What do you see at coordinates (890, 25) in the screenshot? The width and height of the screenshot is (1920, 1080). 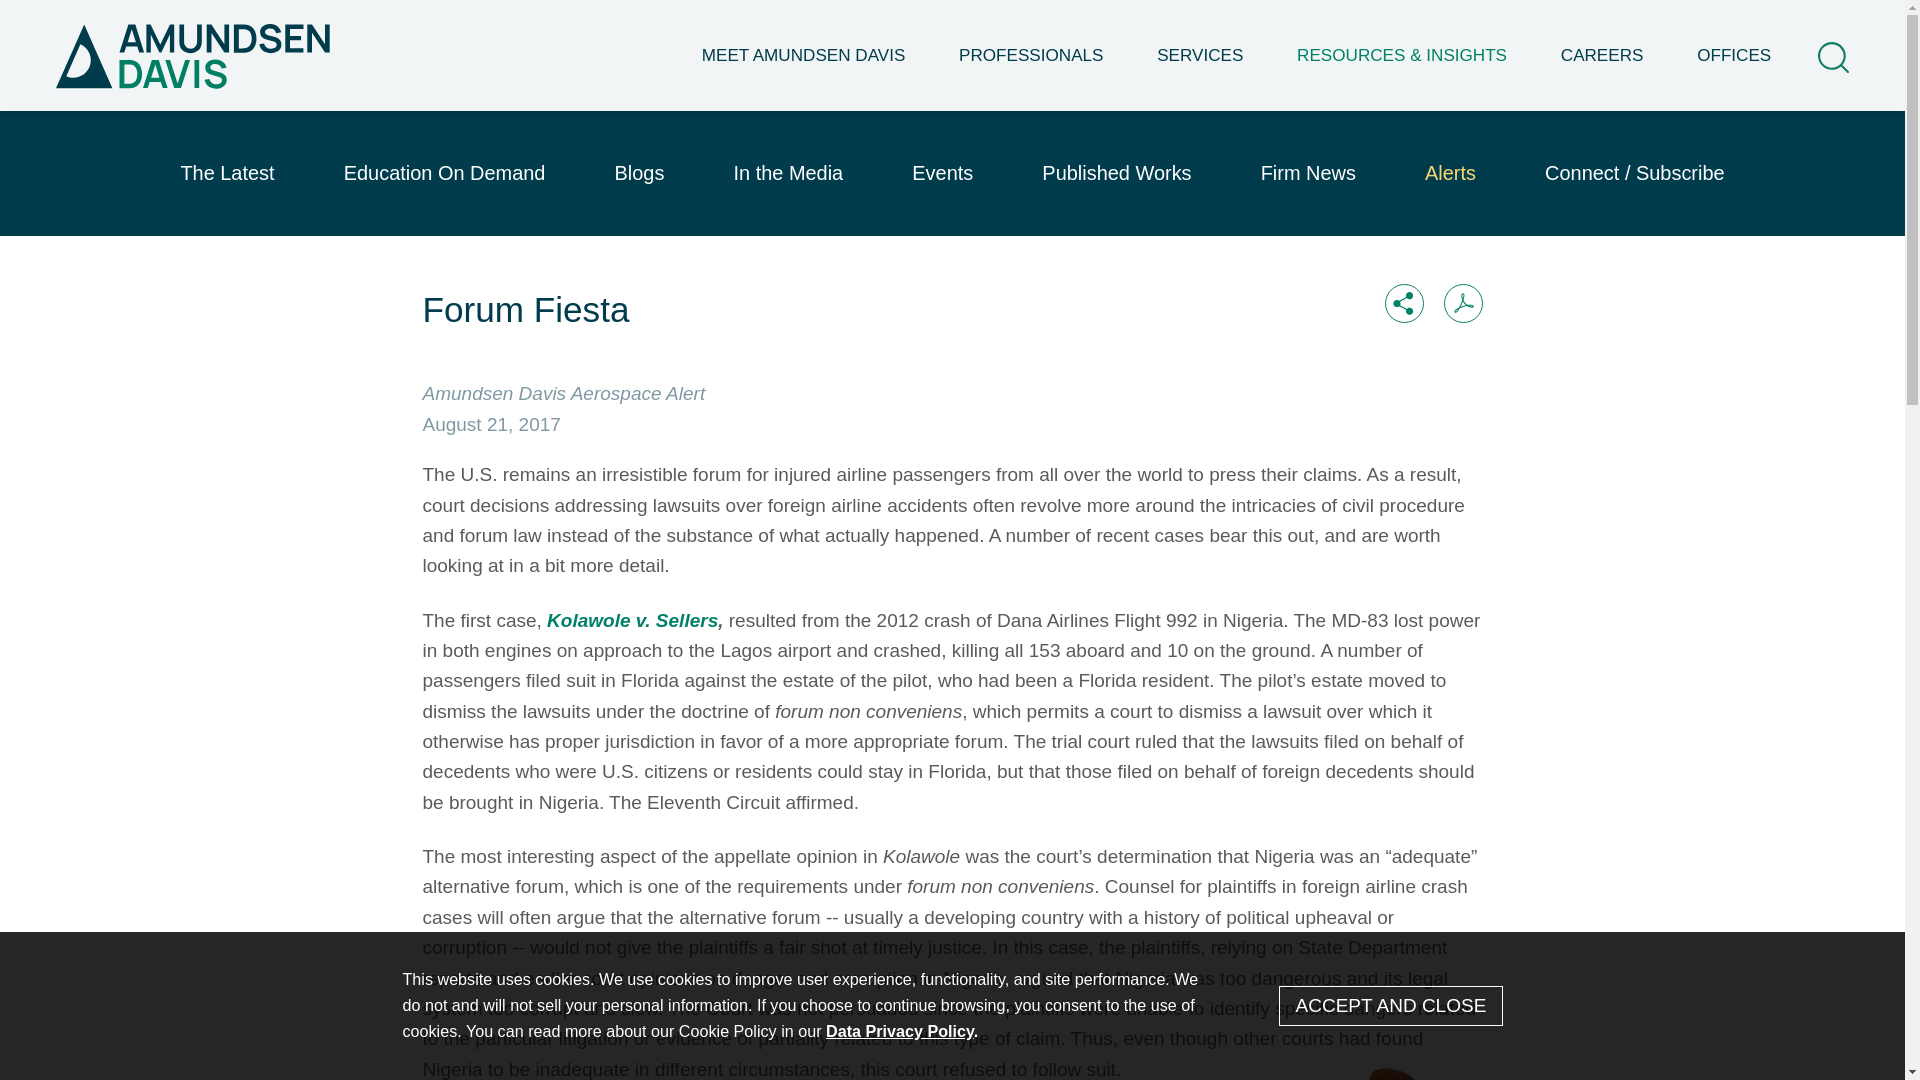 I see `Main Menu` at bounding box center [890, 25].